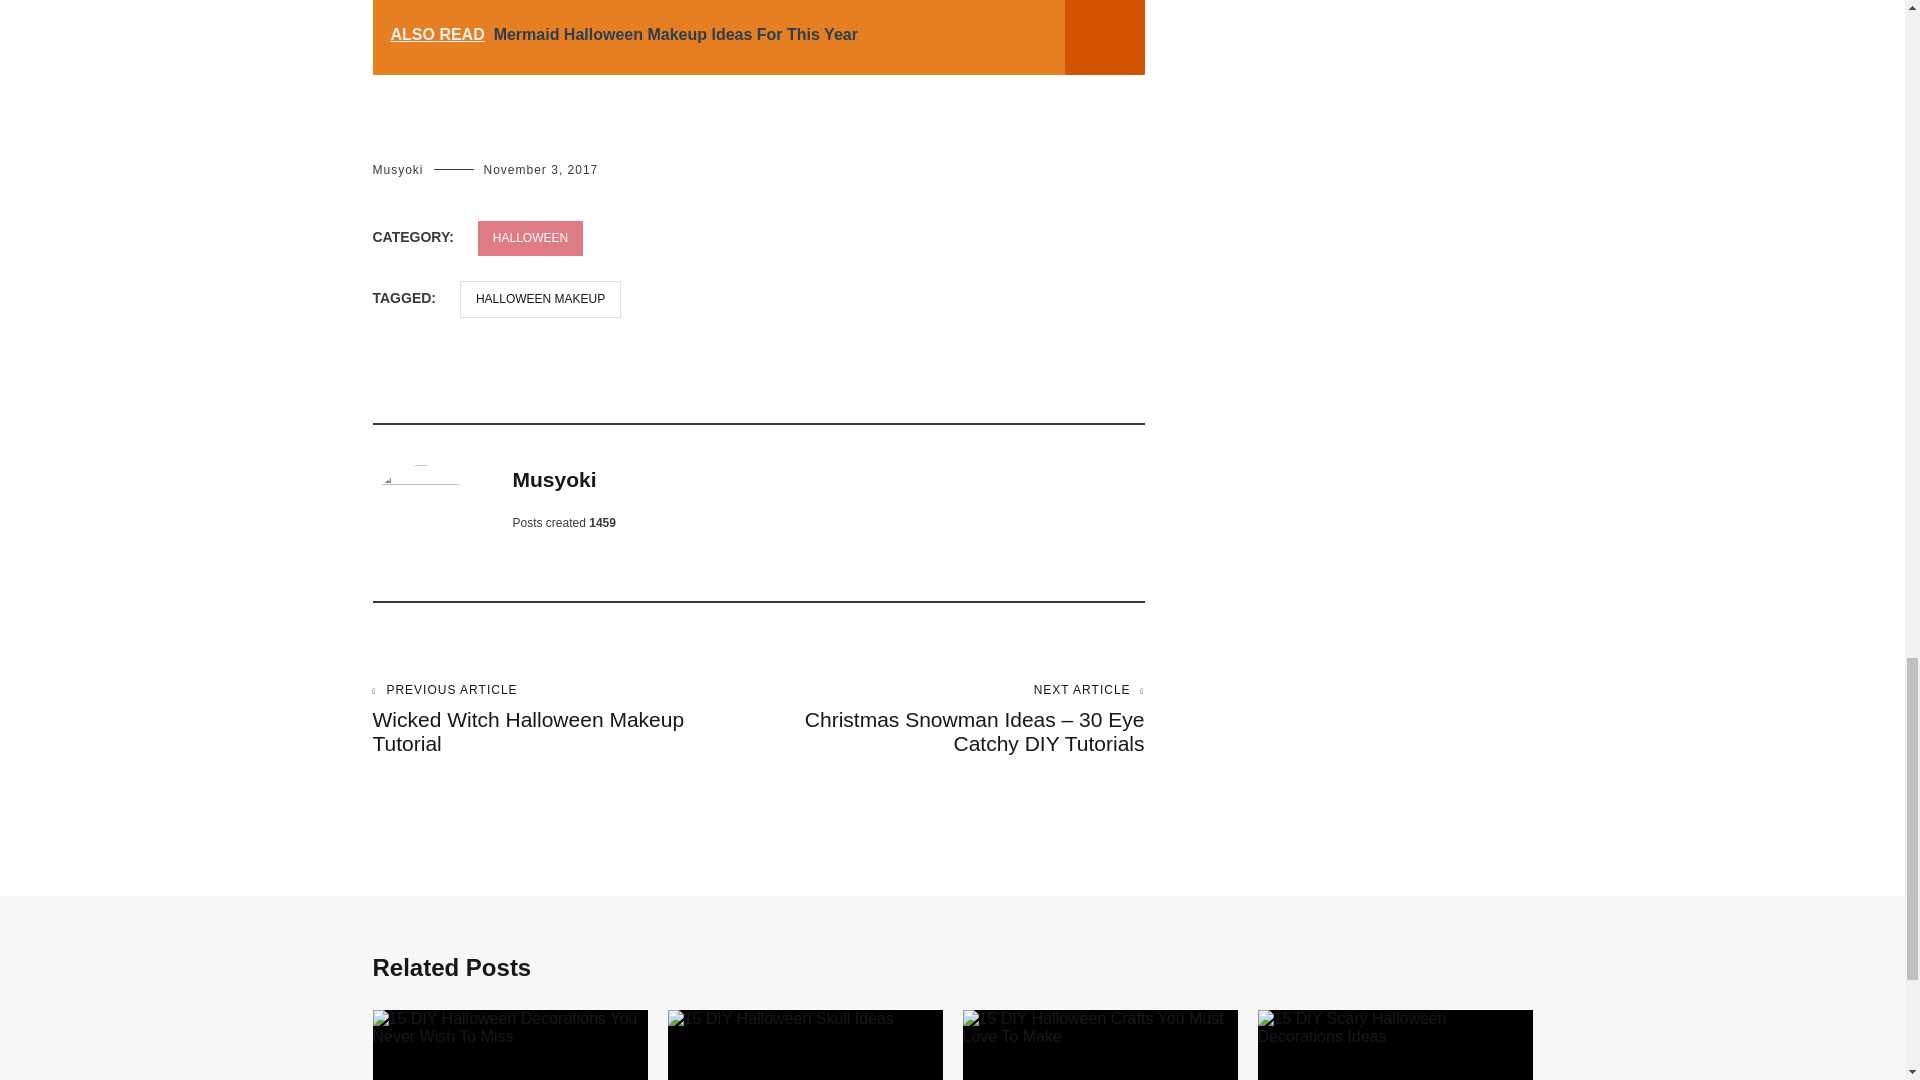  I want to click on Posts by Musyoki, so click(554, 479).